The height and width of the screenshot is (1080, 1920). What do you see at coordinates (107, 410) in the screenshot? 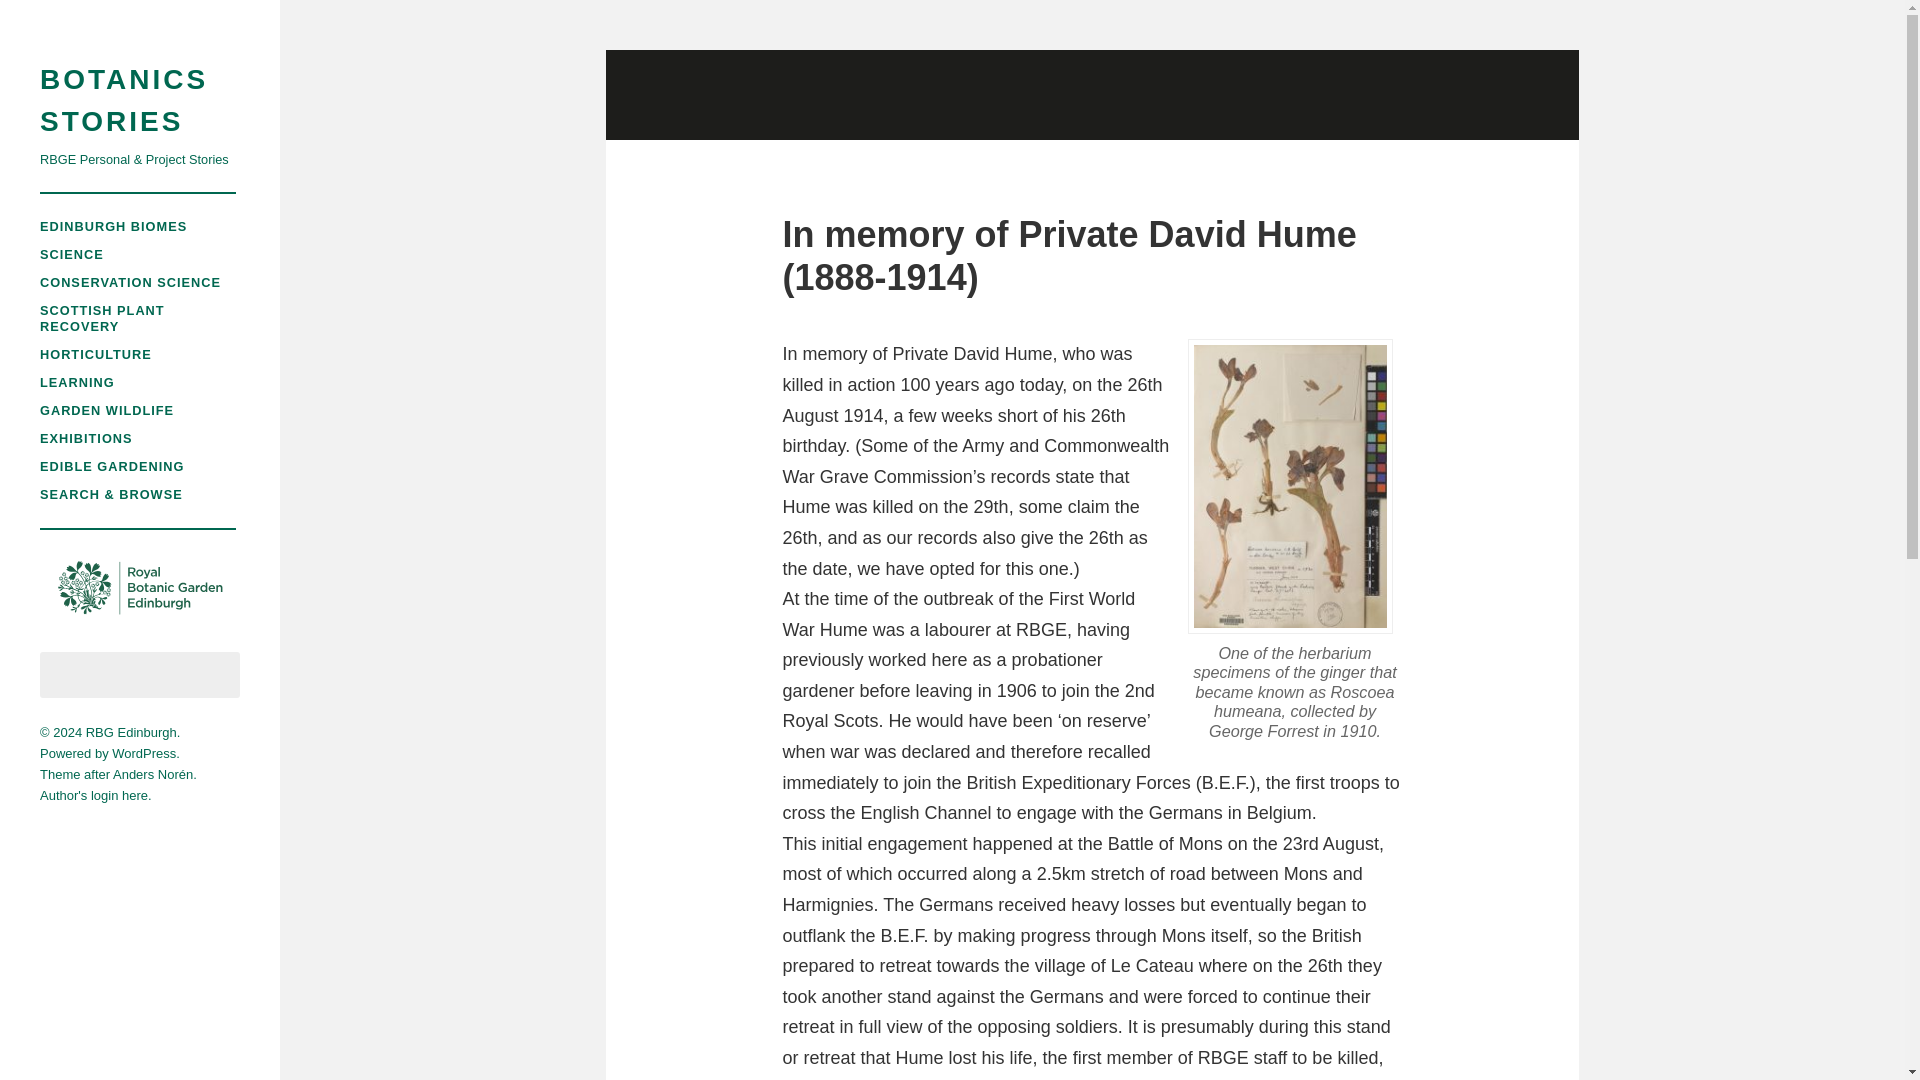
I see `GARDEN WILDLIFE` at bounding box center [107, 410].